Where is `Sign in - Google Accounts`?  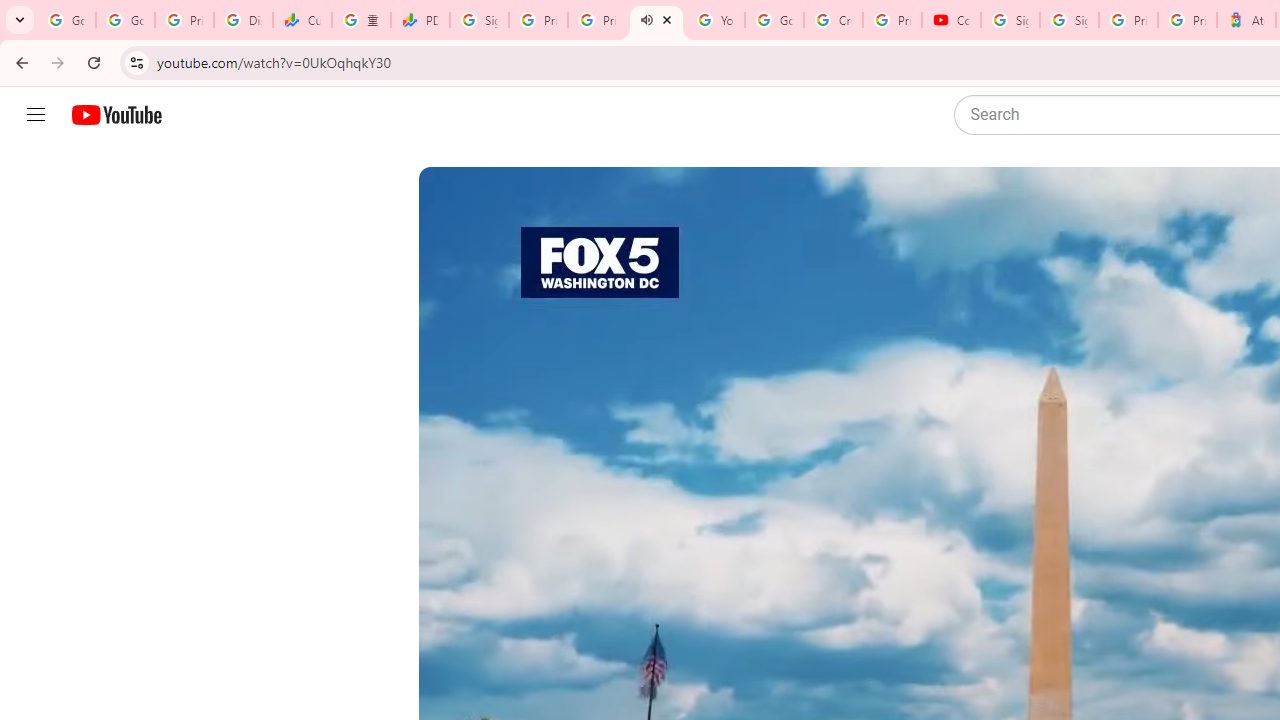 Sign in - Google Accounts is located at coordinates (1069, 20).